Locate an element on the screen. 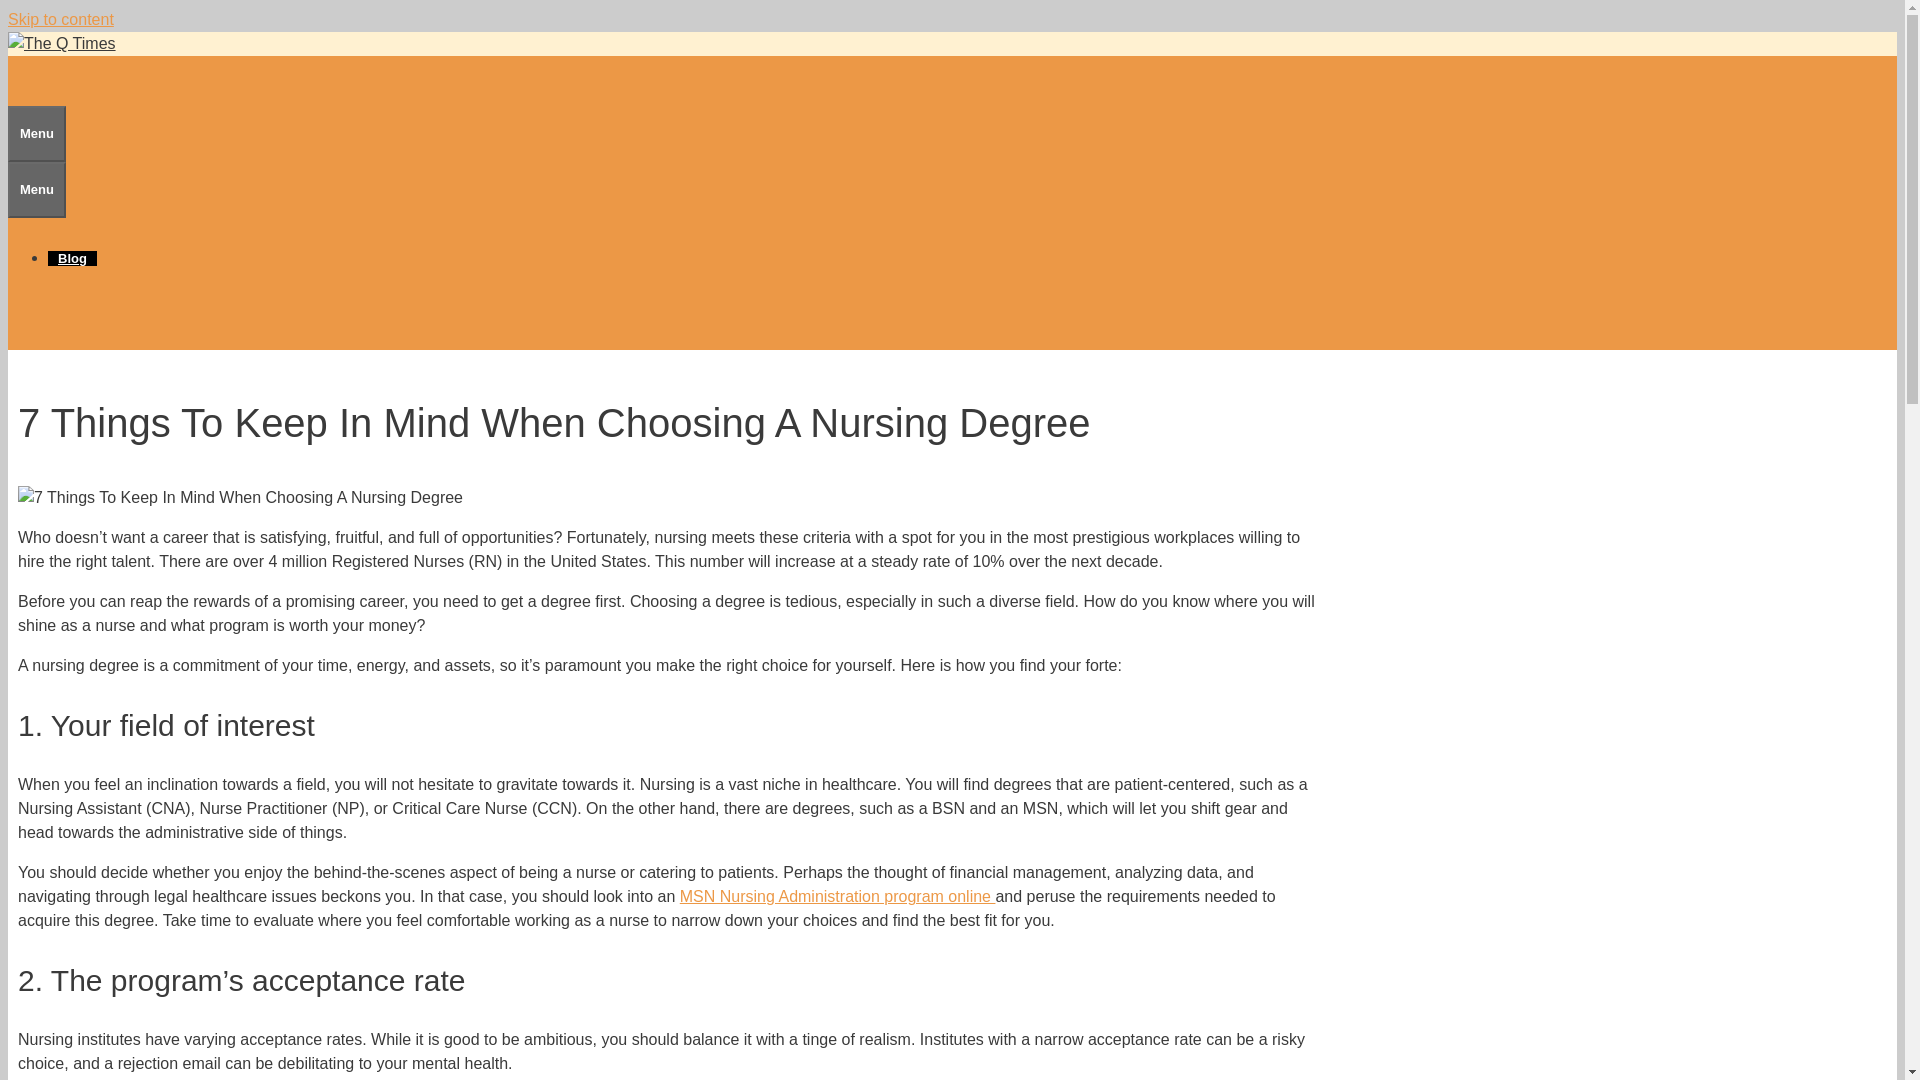  Blog is located at coordinates (72, 258).